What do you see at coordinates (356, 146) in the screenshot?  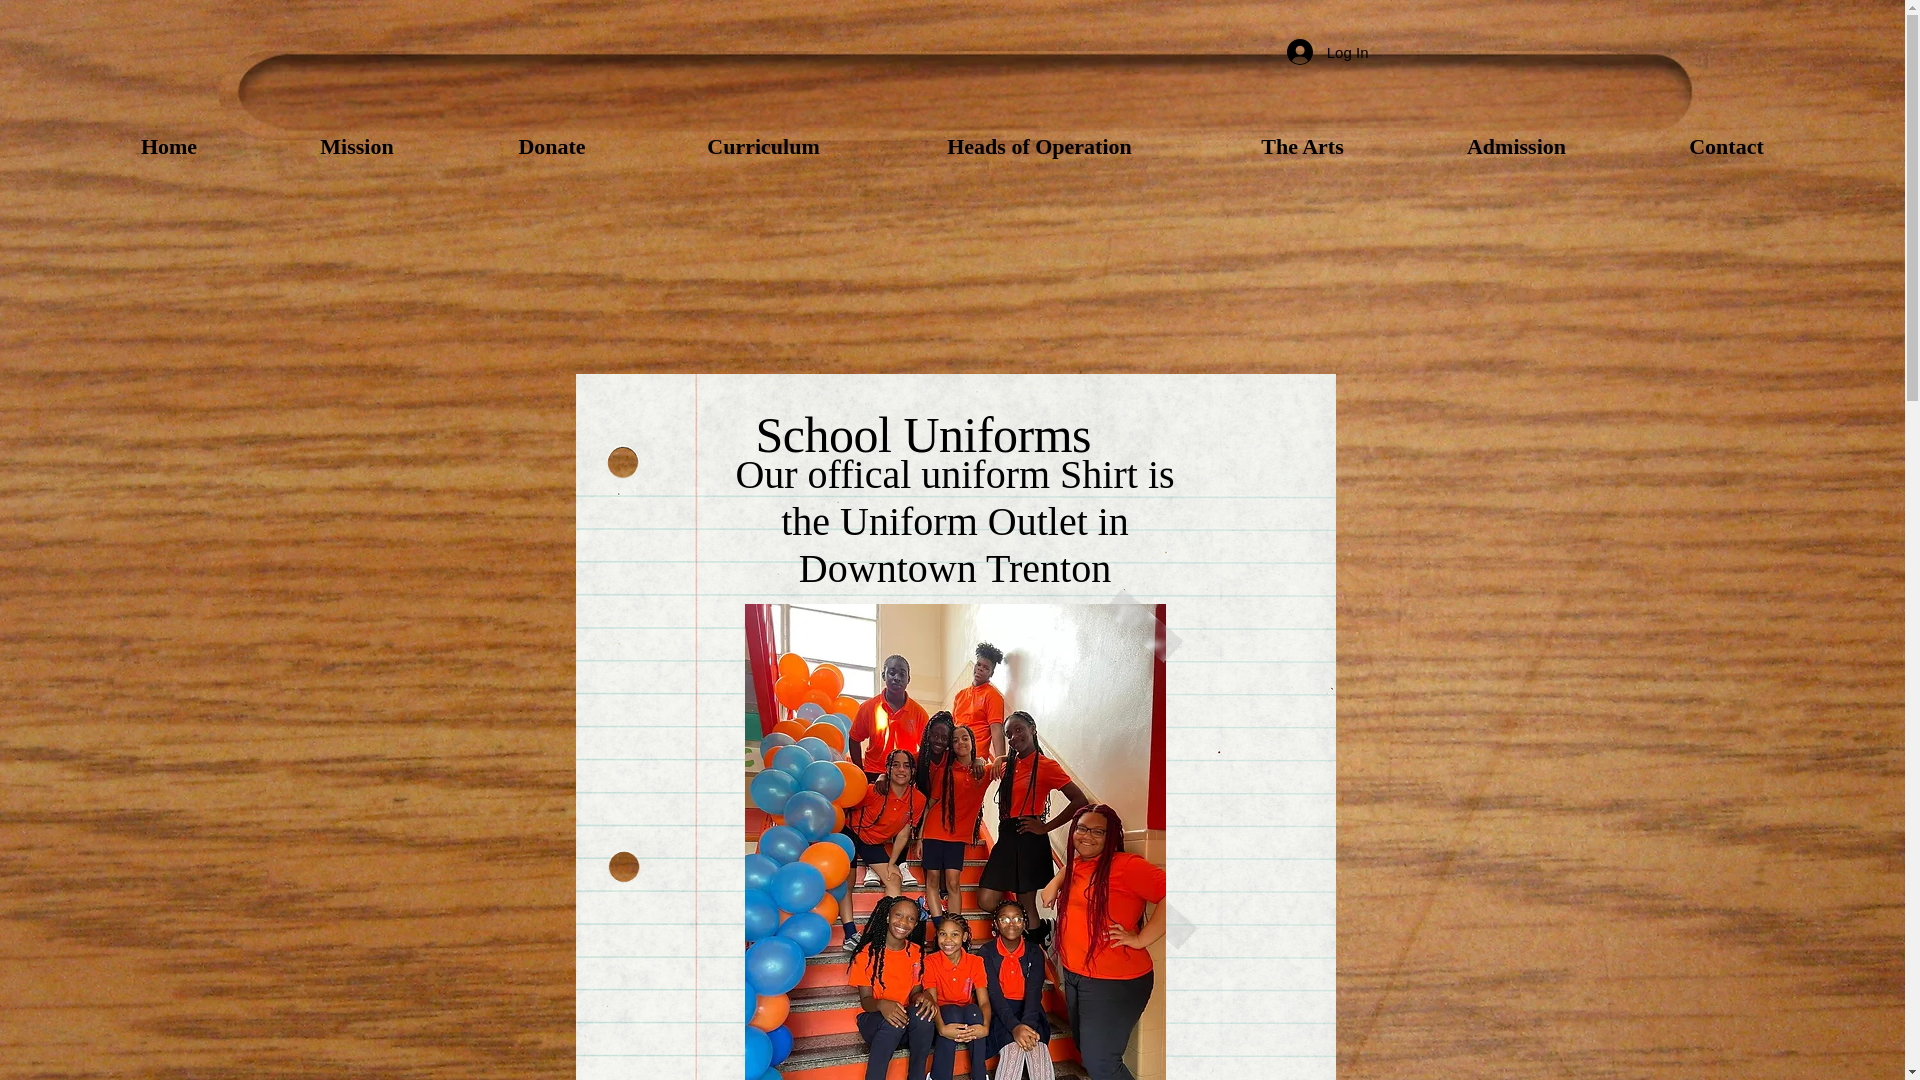 I see `Mission` at bounding box center [356, 146].